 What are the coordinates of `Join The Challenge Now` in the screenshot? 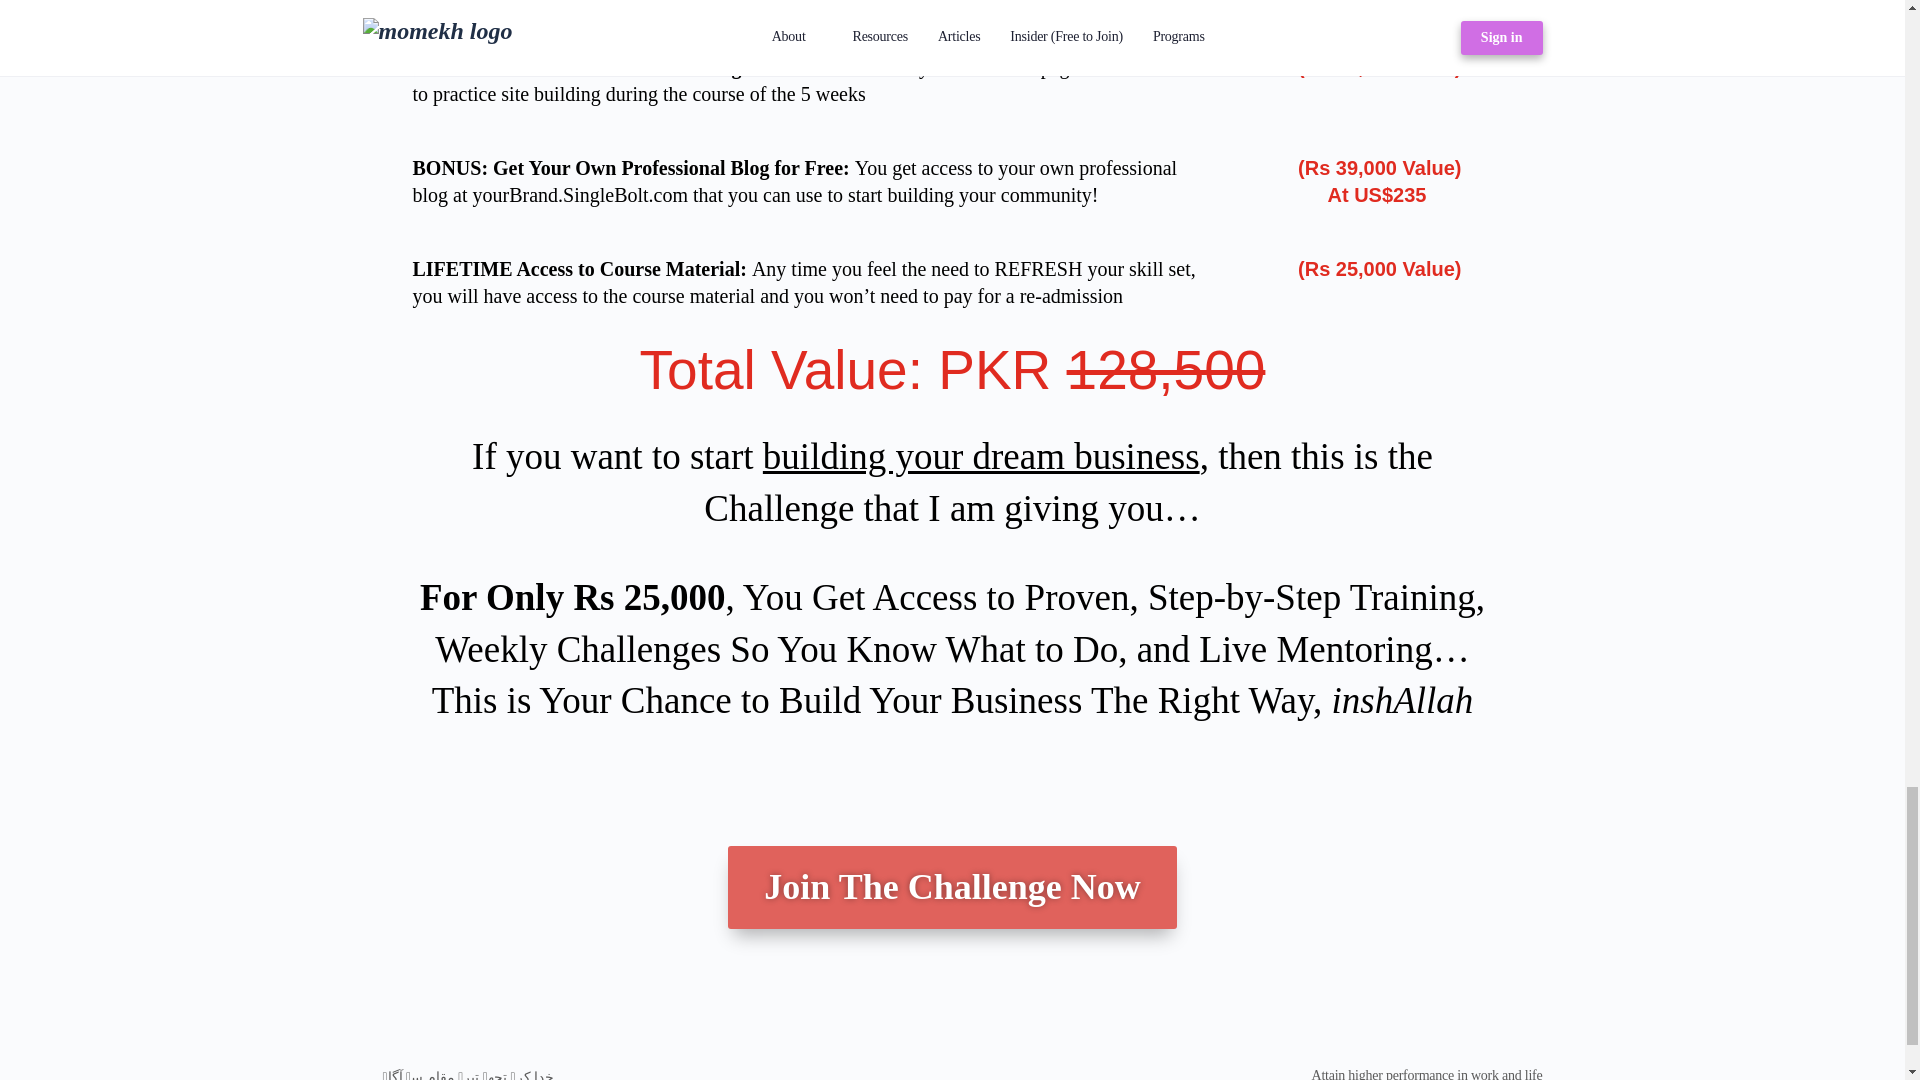 It's located at (951, 886).